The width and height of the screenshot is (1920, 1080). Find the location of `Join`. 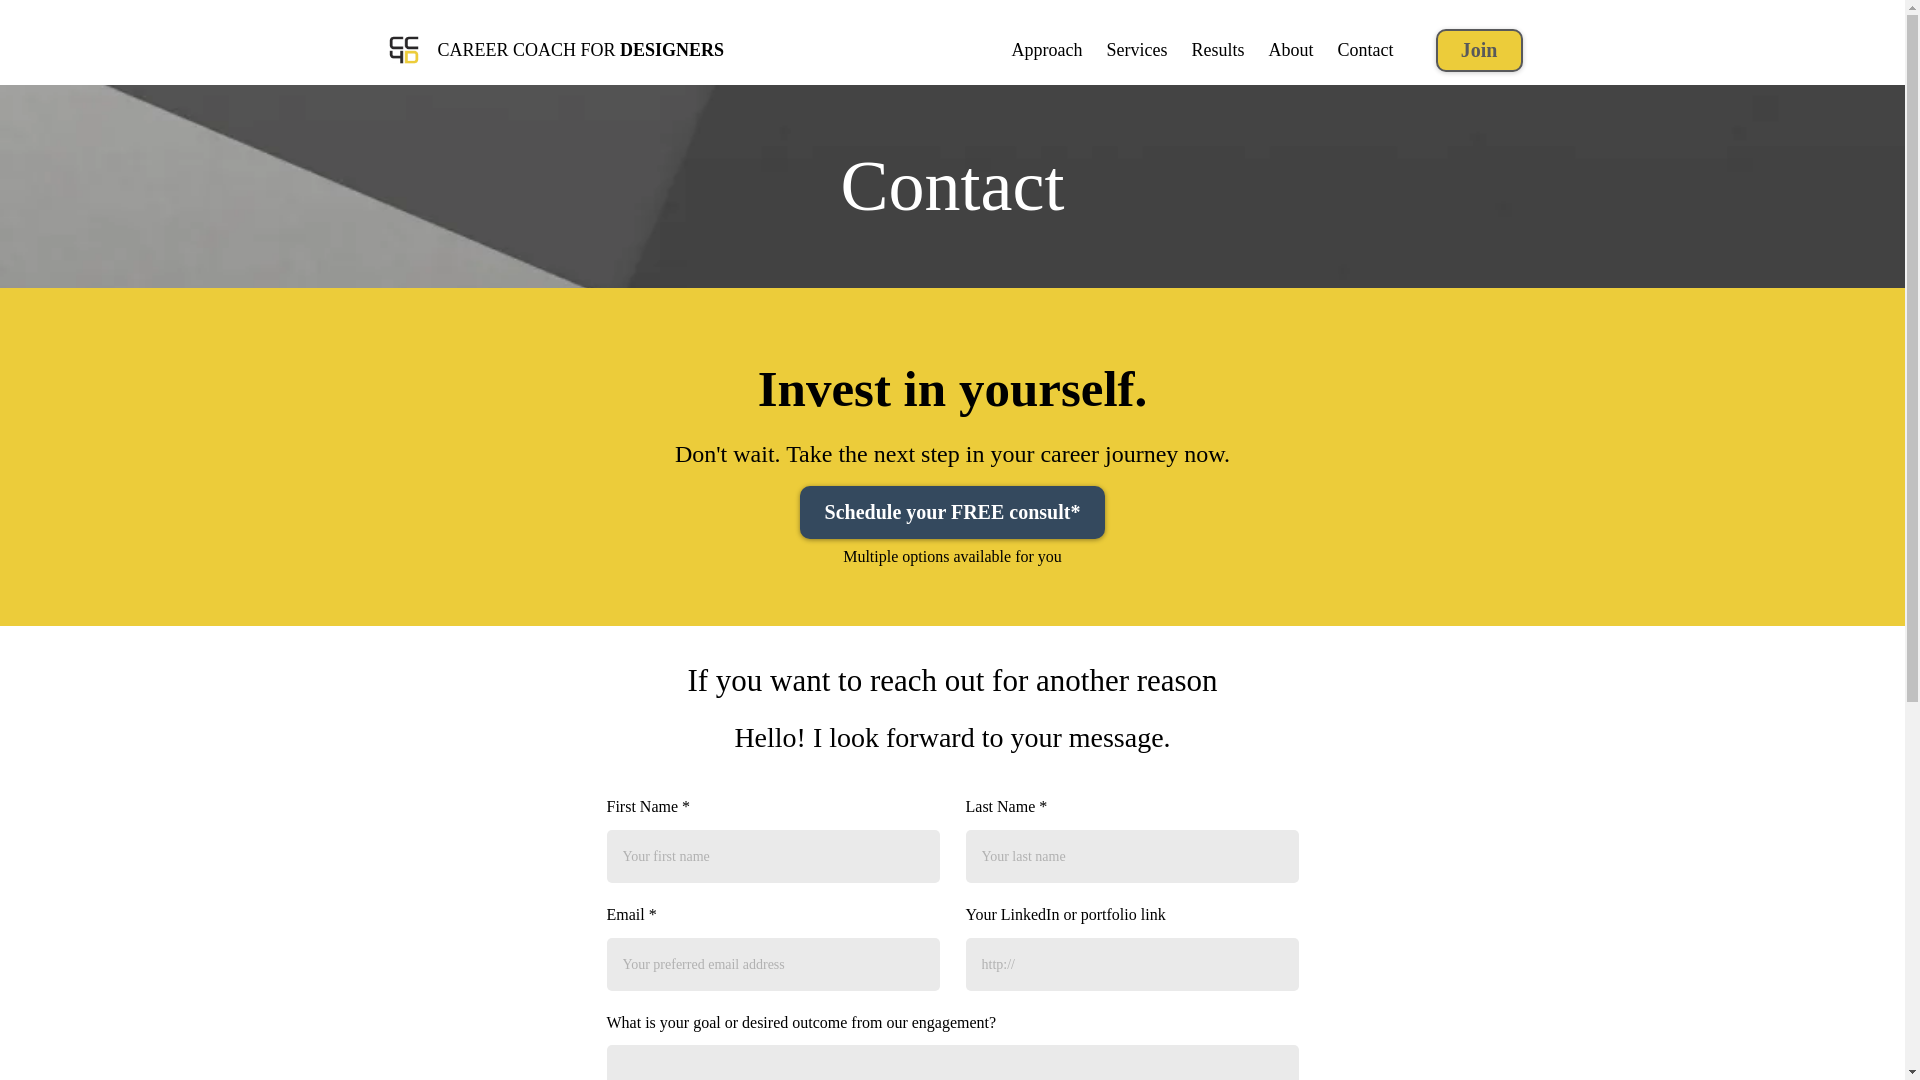

Join is located at coordinates (1479, 50).